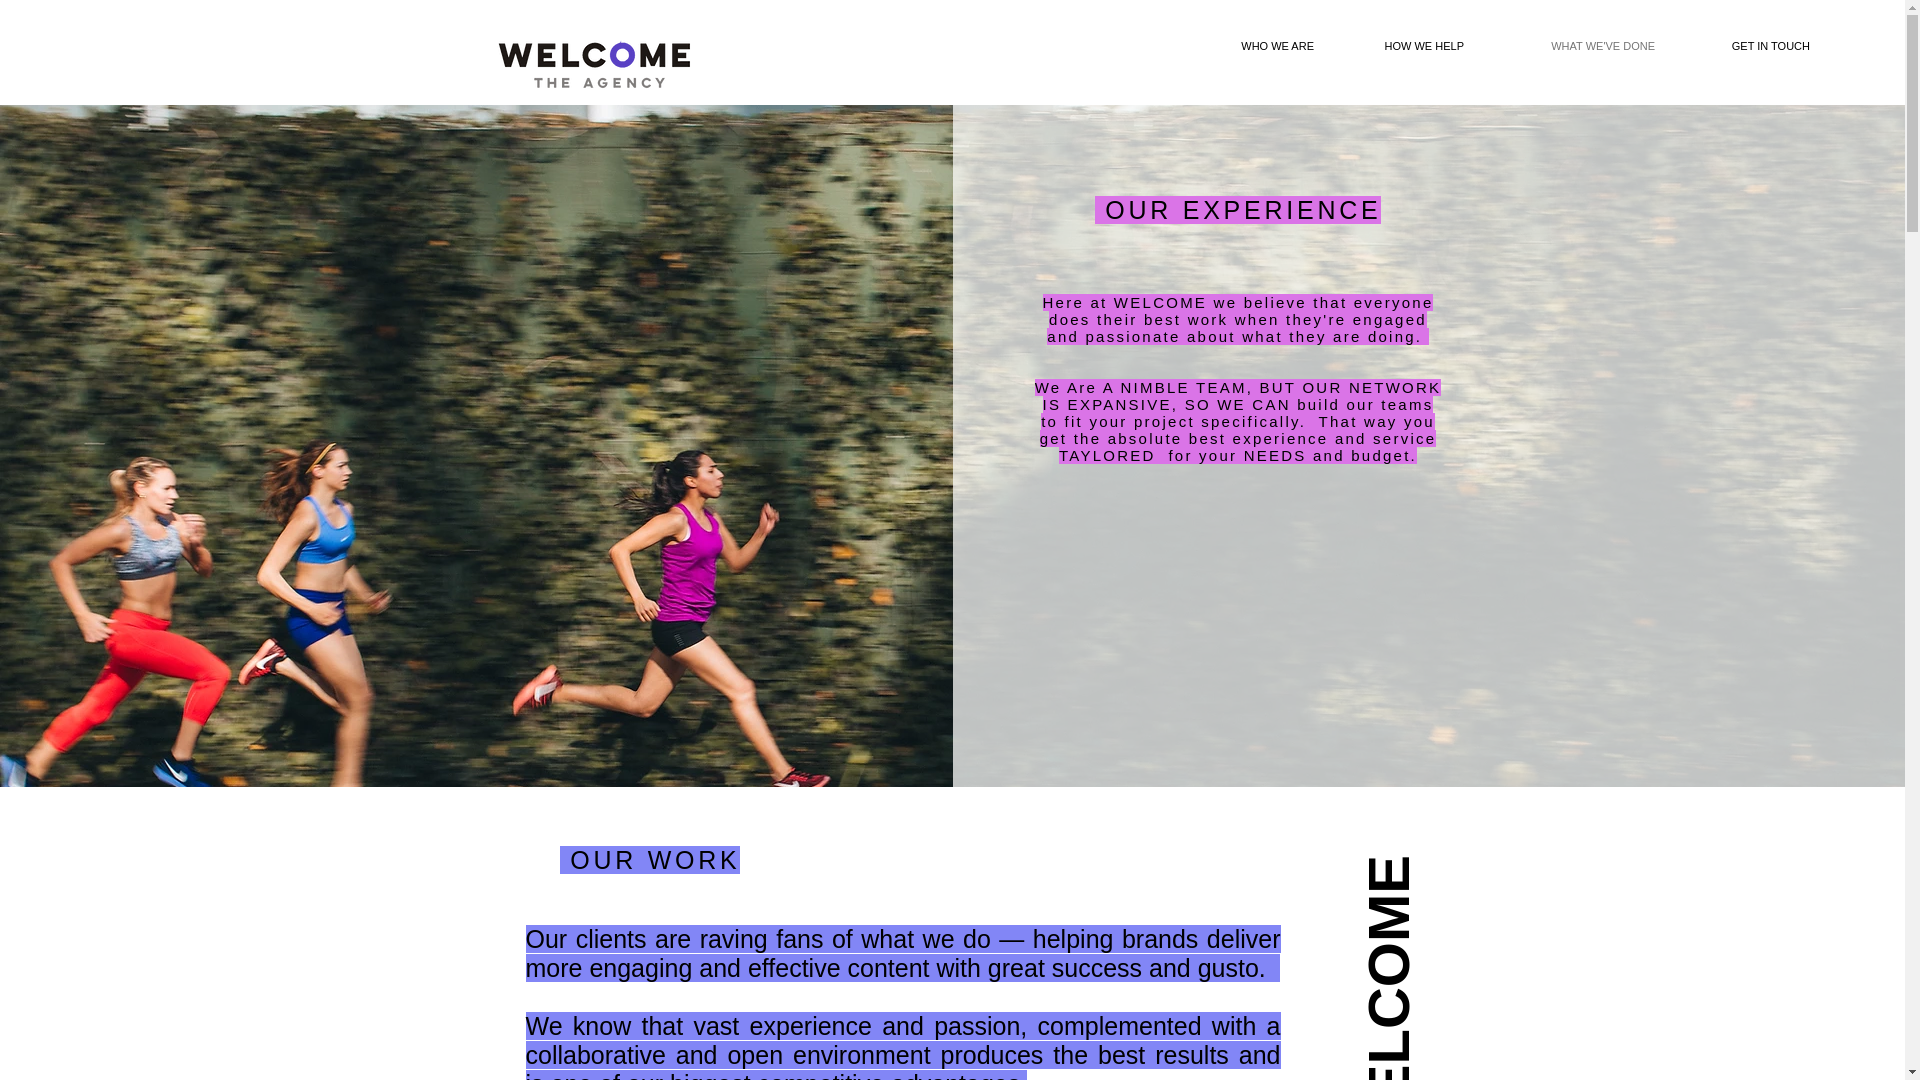 The width and height of the screenshot is (1920, 1080). I want to click on GET IN TOUCH, so click(1748, 46).